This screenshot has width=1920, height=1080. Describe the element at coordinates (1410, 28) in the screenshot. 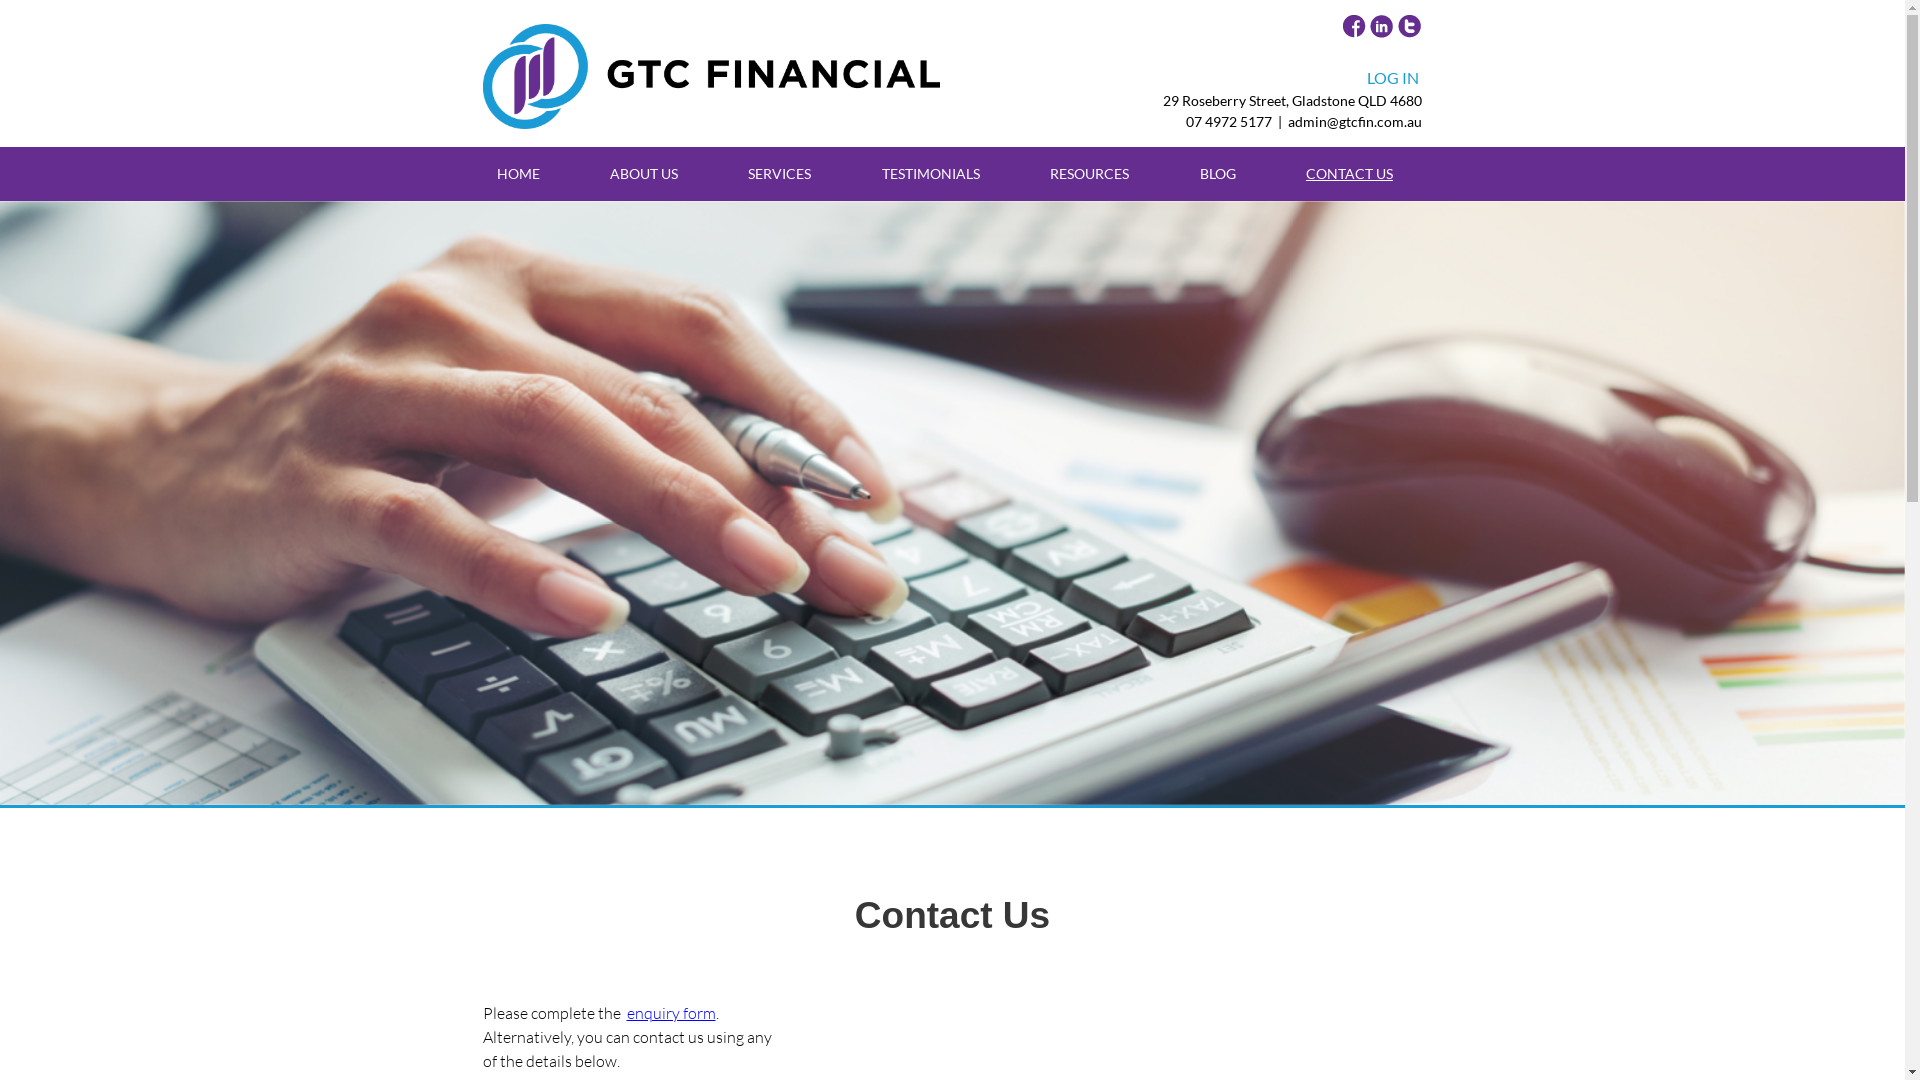

I see `GTC Twitter Page` at that location.